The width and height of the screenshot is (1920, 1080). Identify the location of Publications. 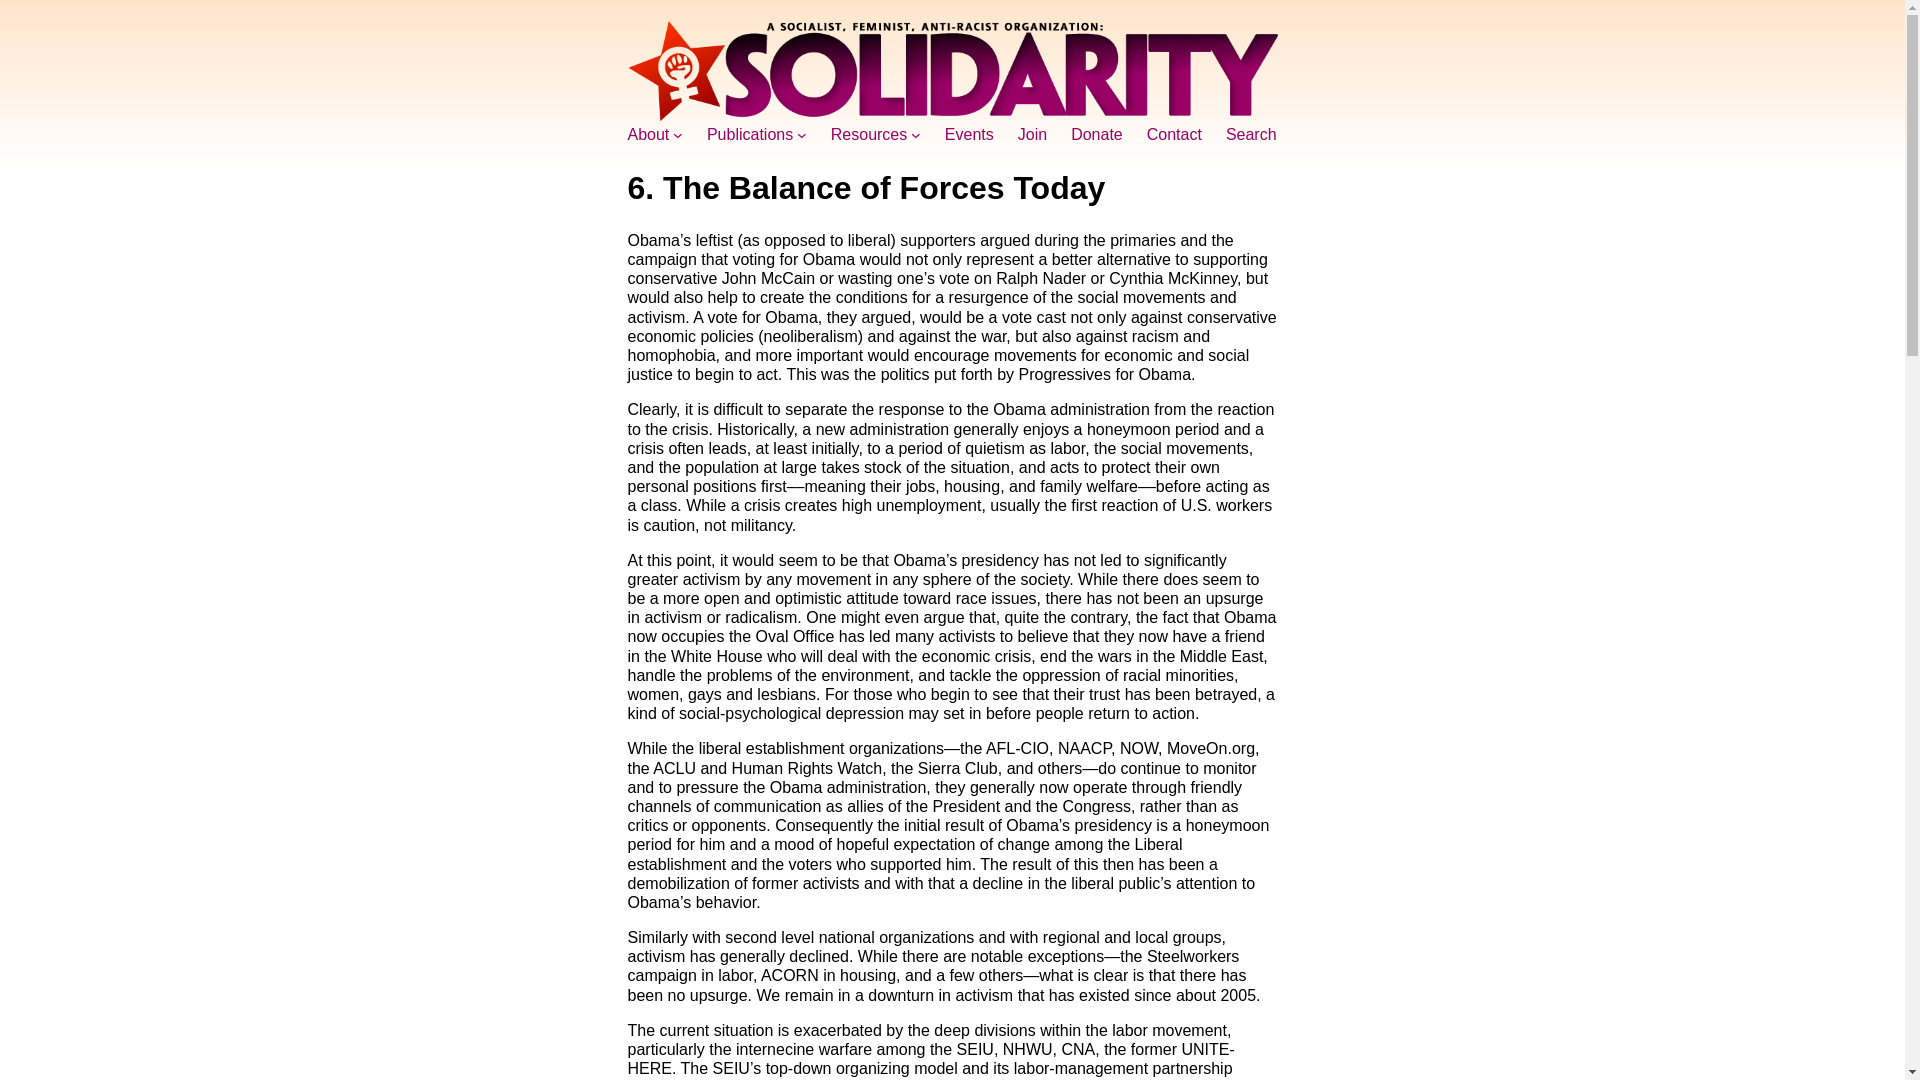
(749, 134).